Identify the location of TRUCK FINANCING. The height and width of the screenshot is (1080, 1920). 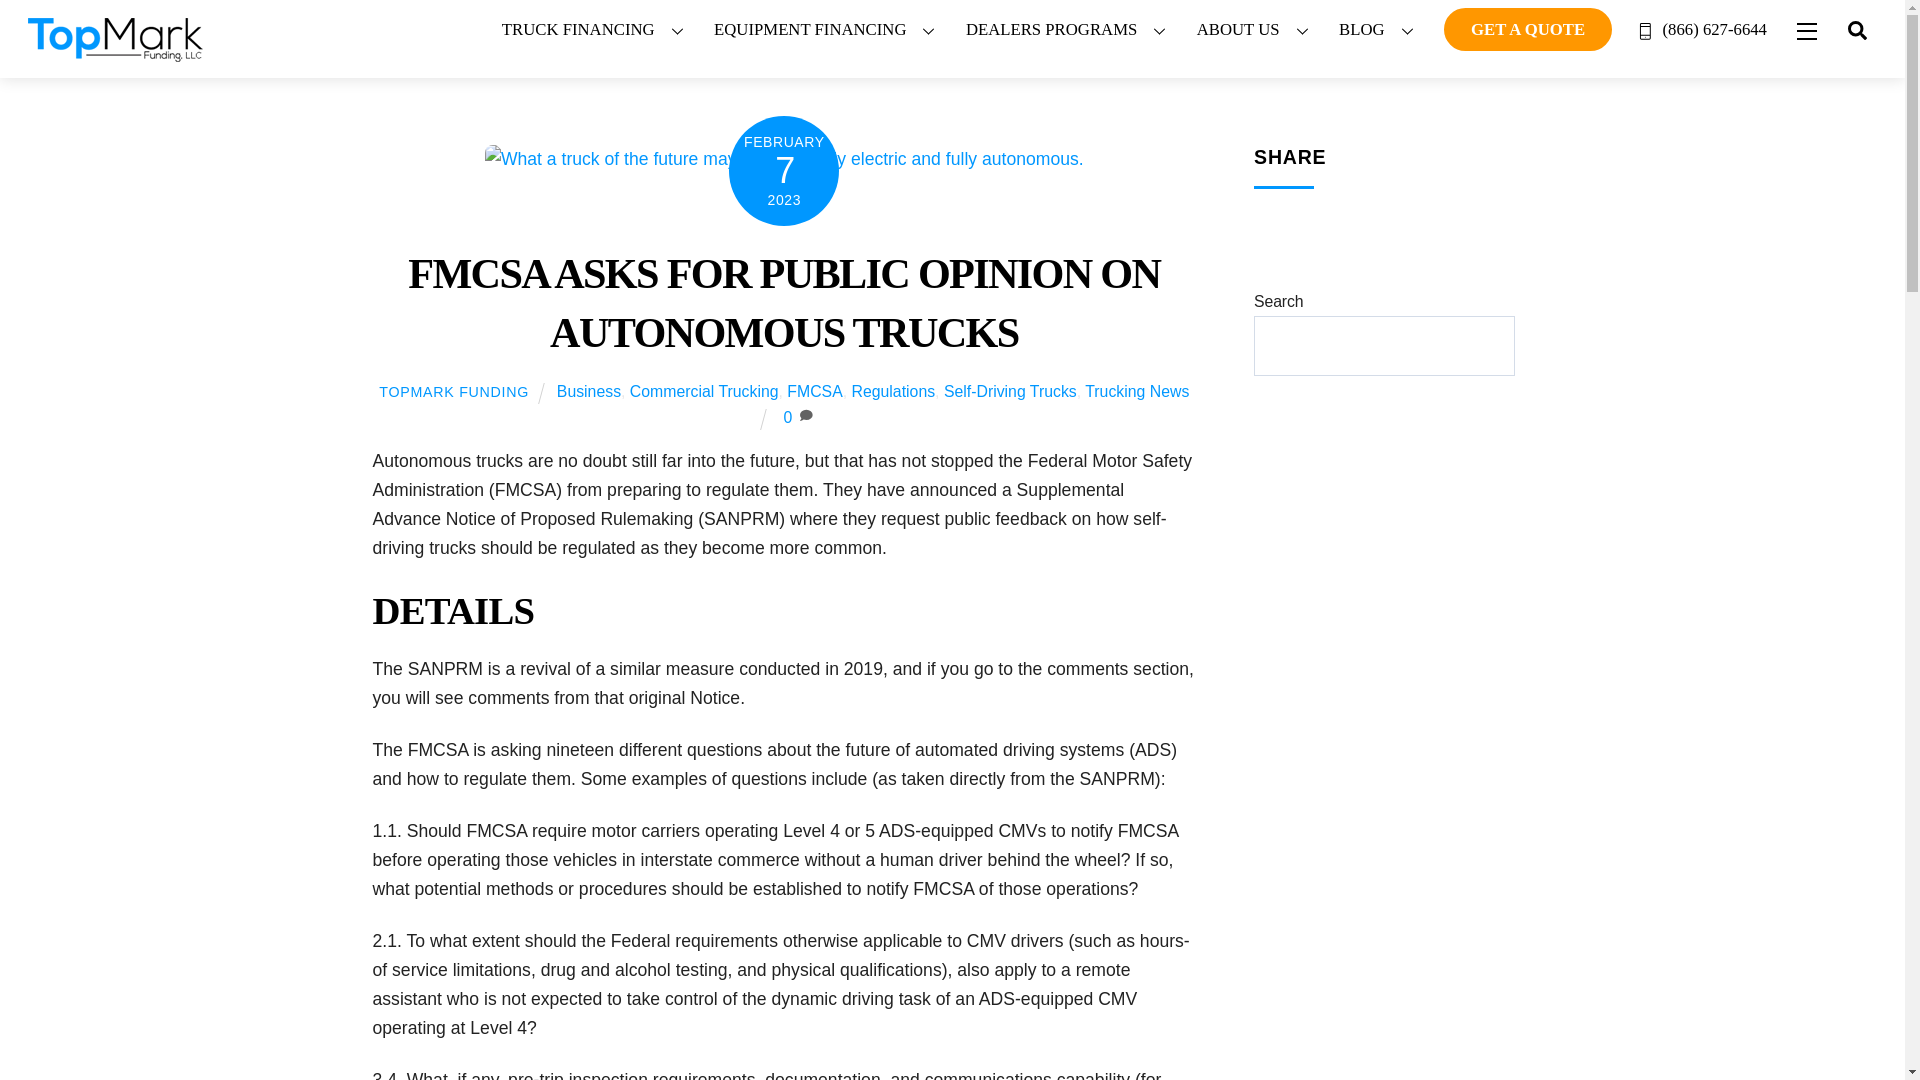
(596, 30).